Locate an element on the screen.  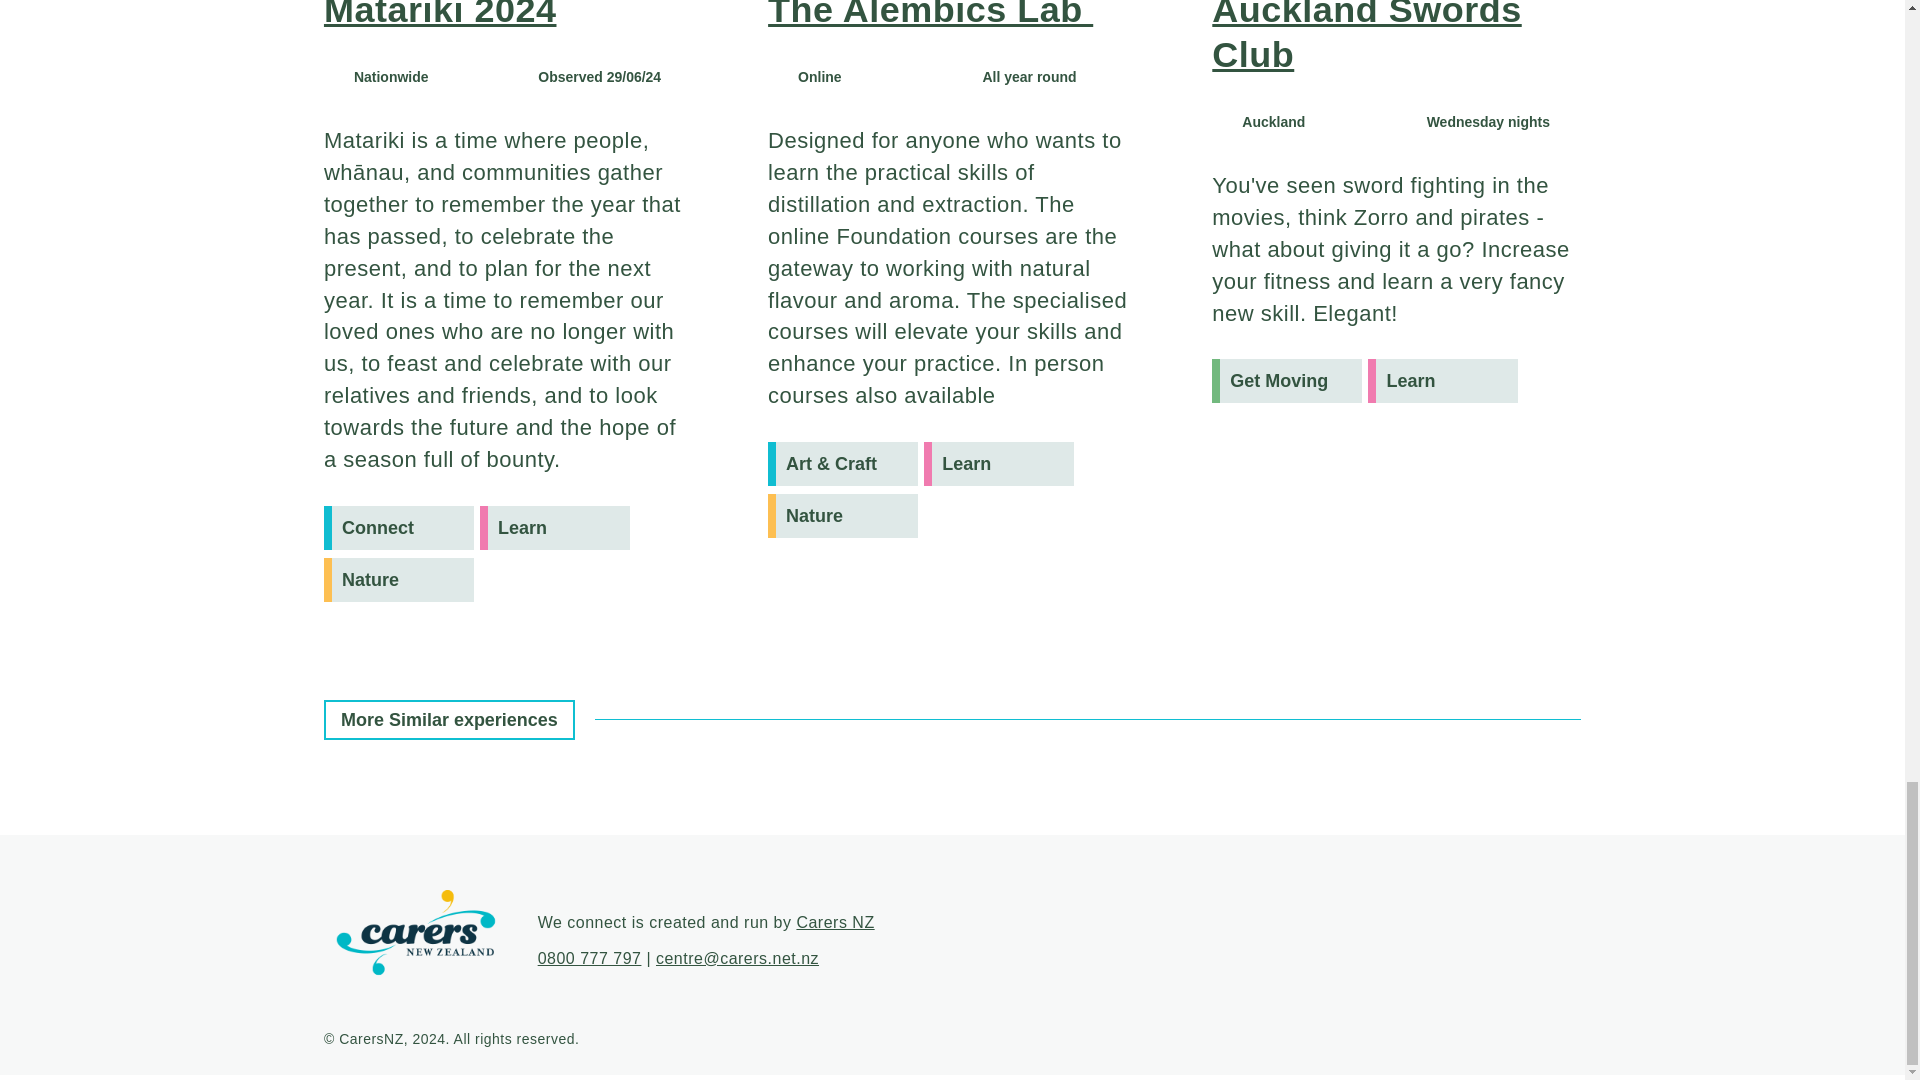
Permanent Link to Matariki 2024 is located at coordinates (440, 15).